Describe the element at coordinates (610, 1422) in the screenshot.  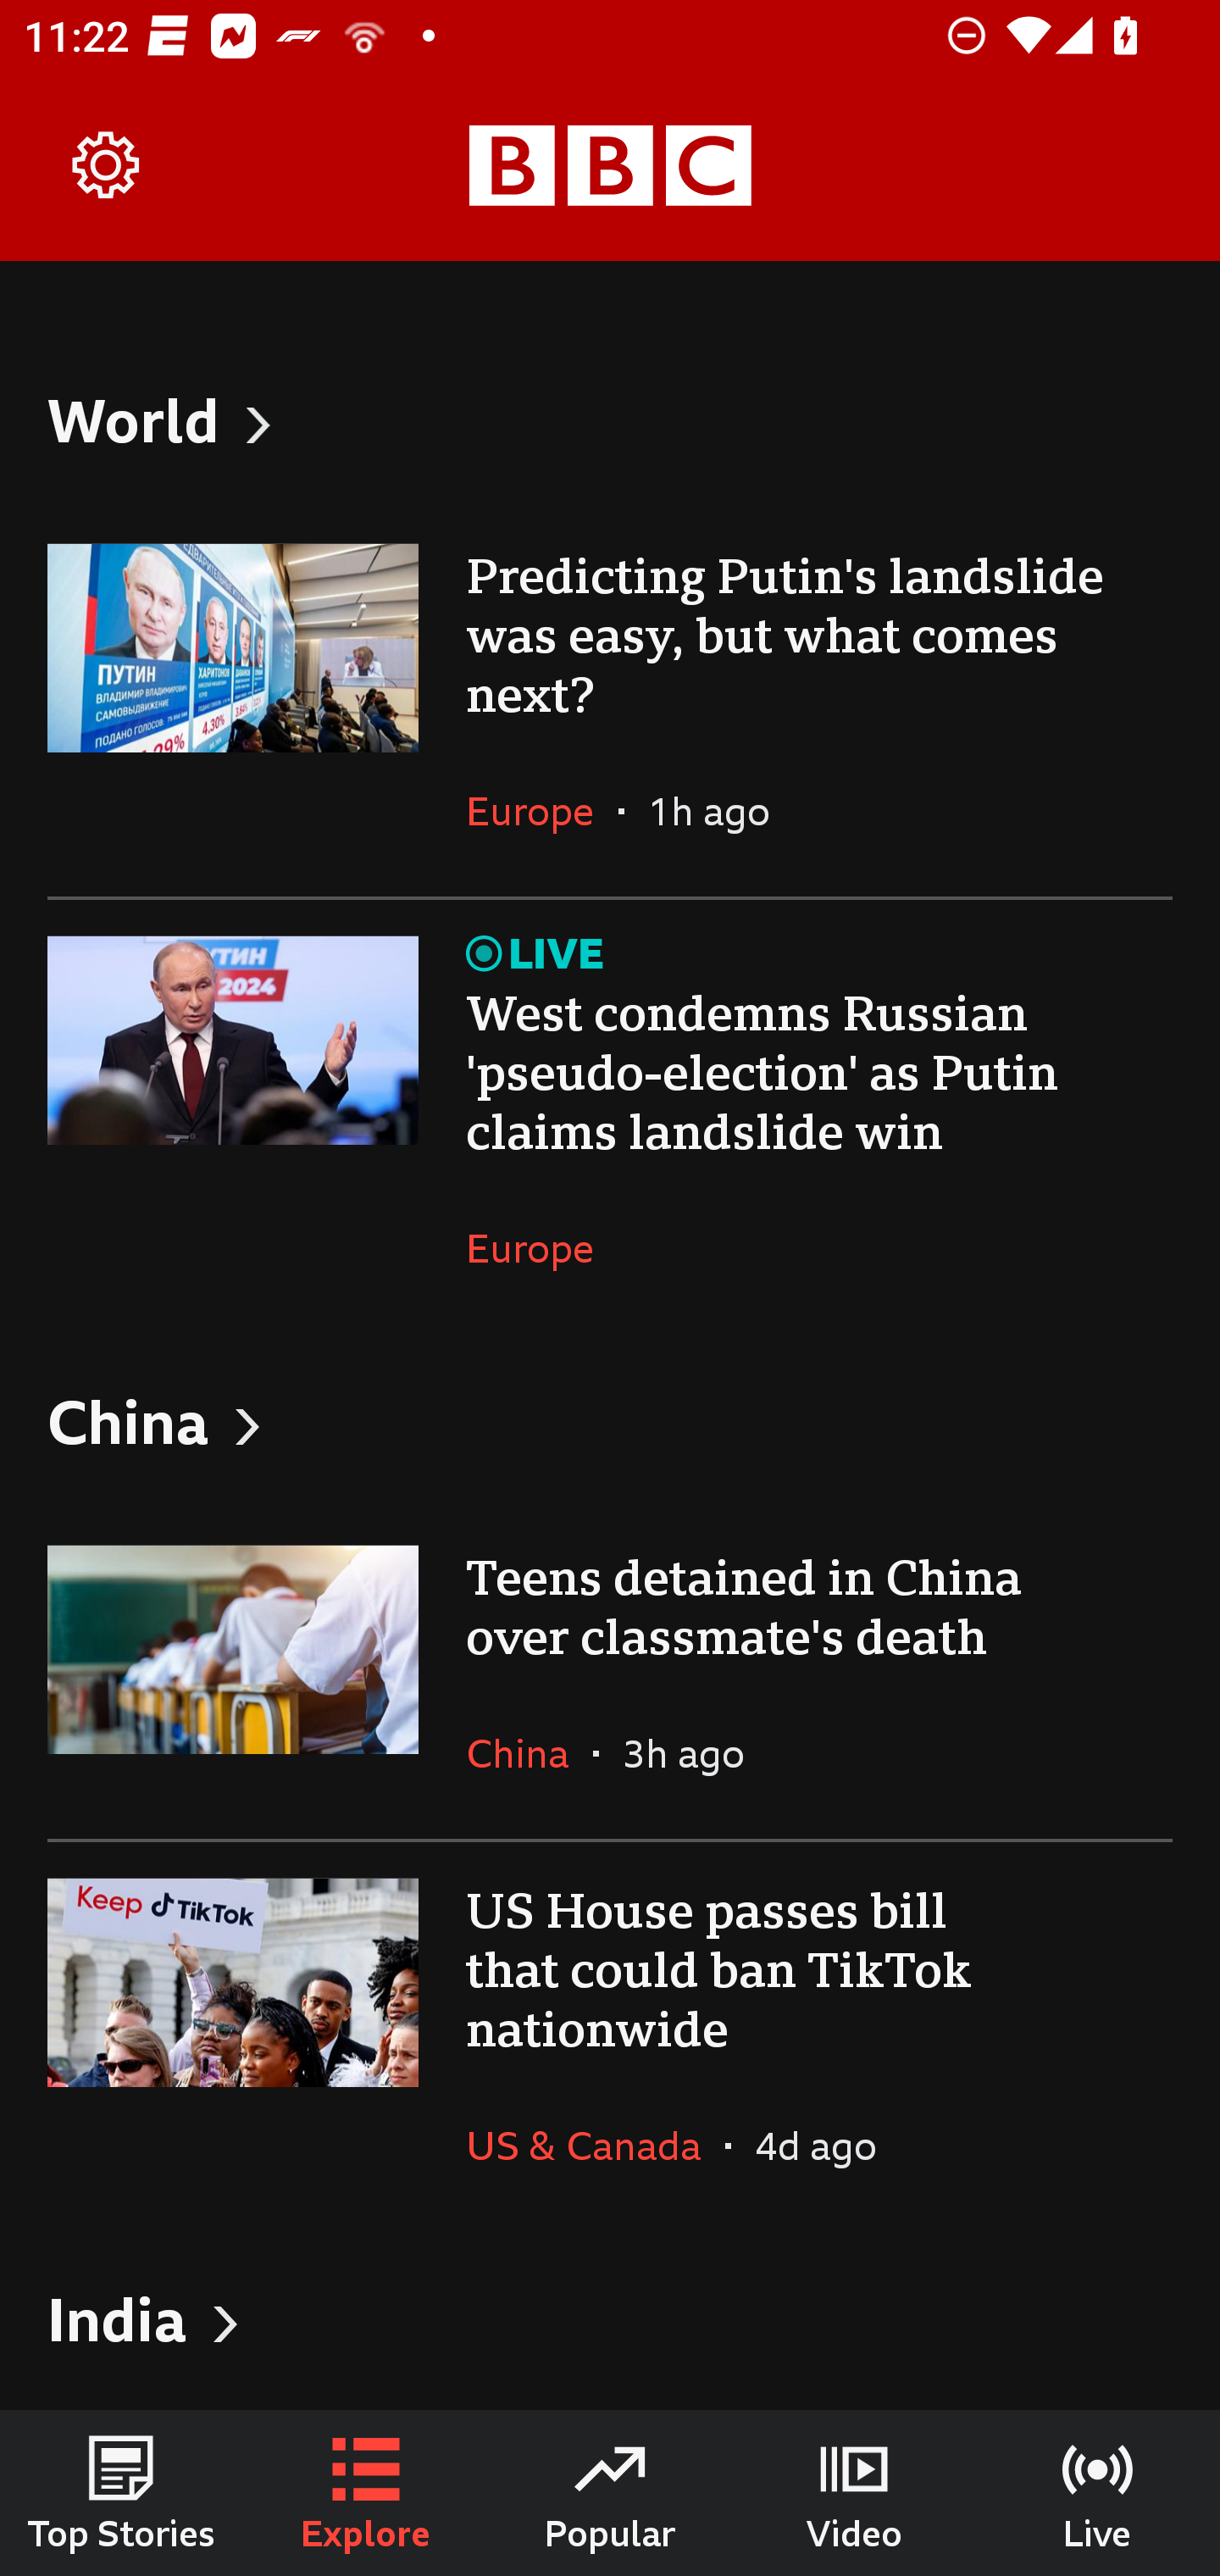
I see `China, Heading China   ` at that location.